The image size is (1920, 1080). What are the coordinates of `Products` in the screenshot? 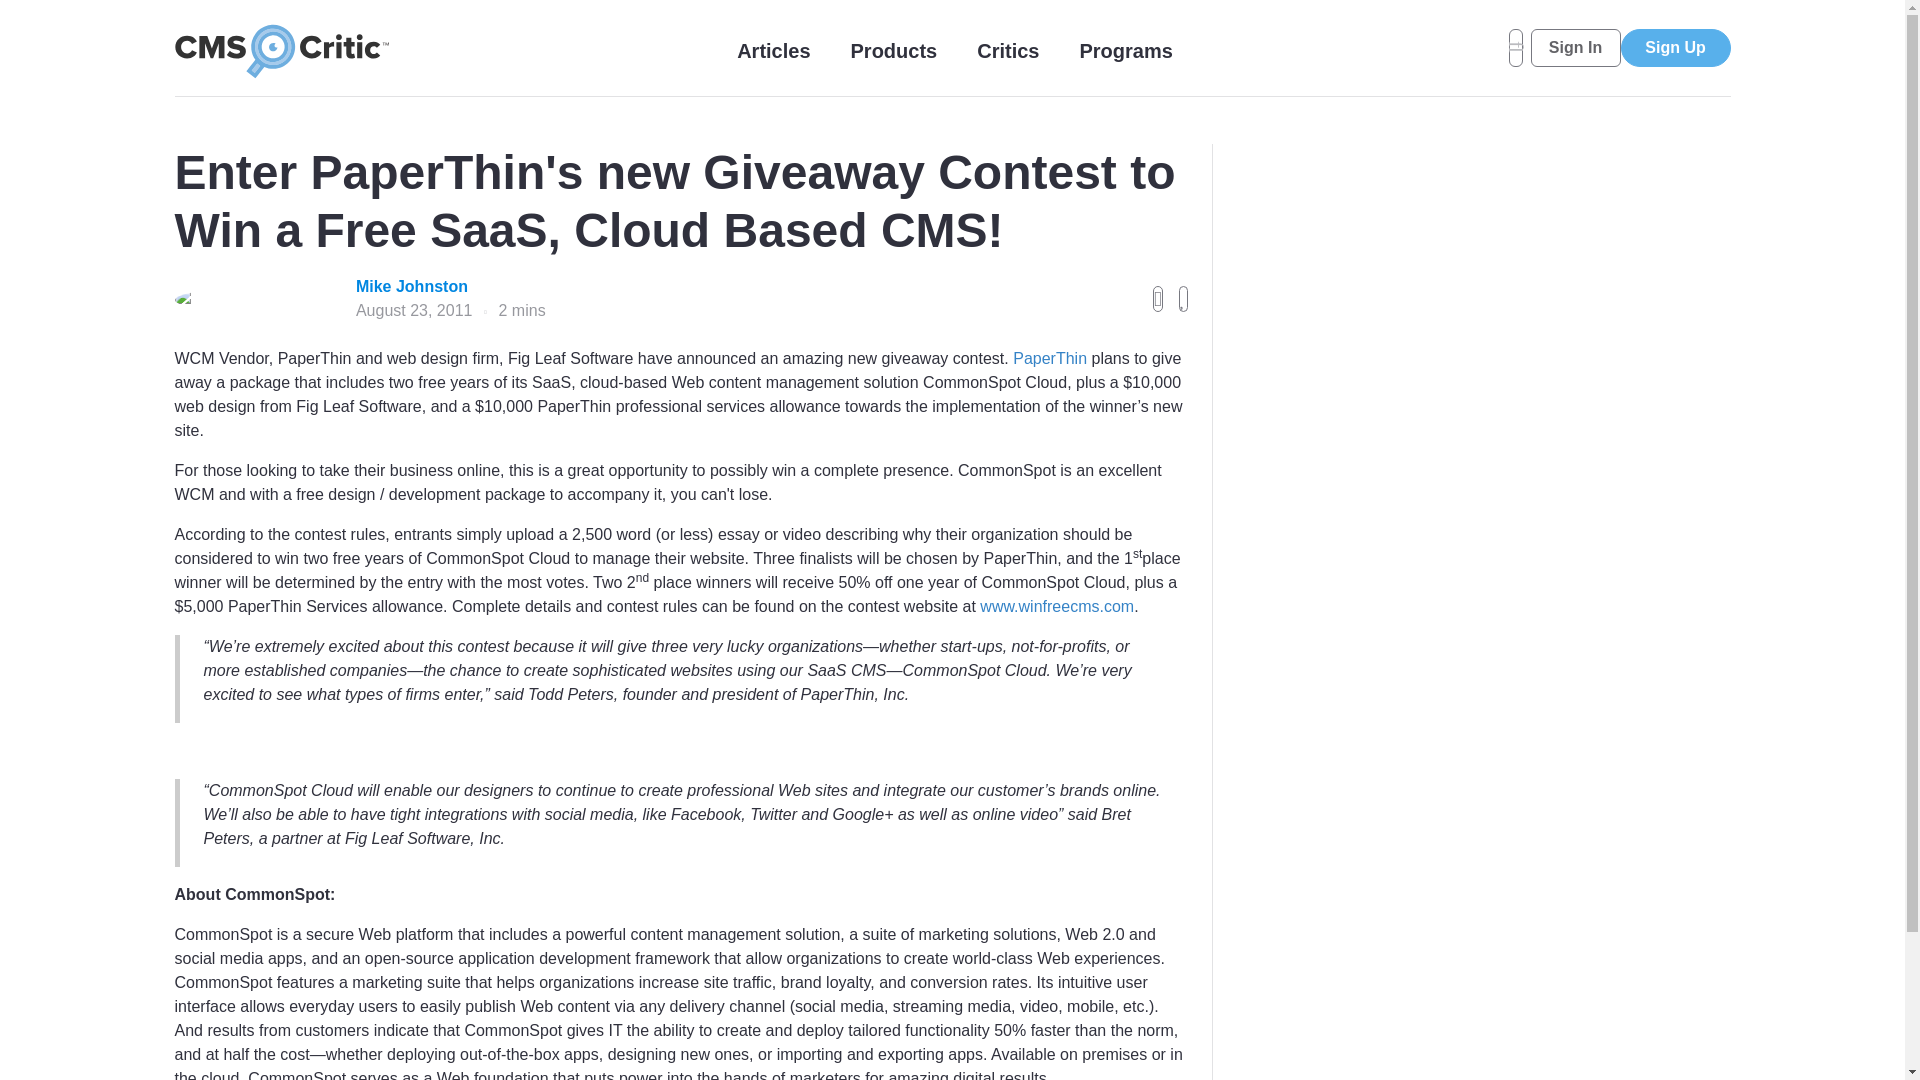 It's located at (894, 50).